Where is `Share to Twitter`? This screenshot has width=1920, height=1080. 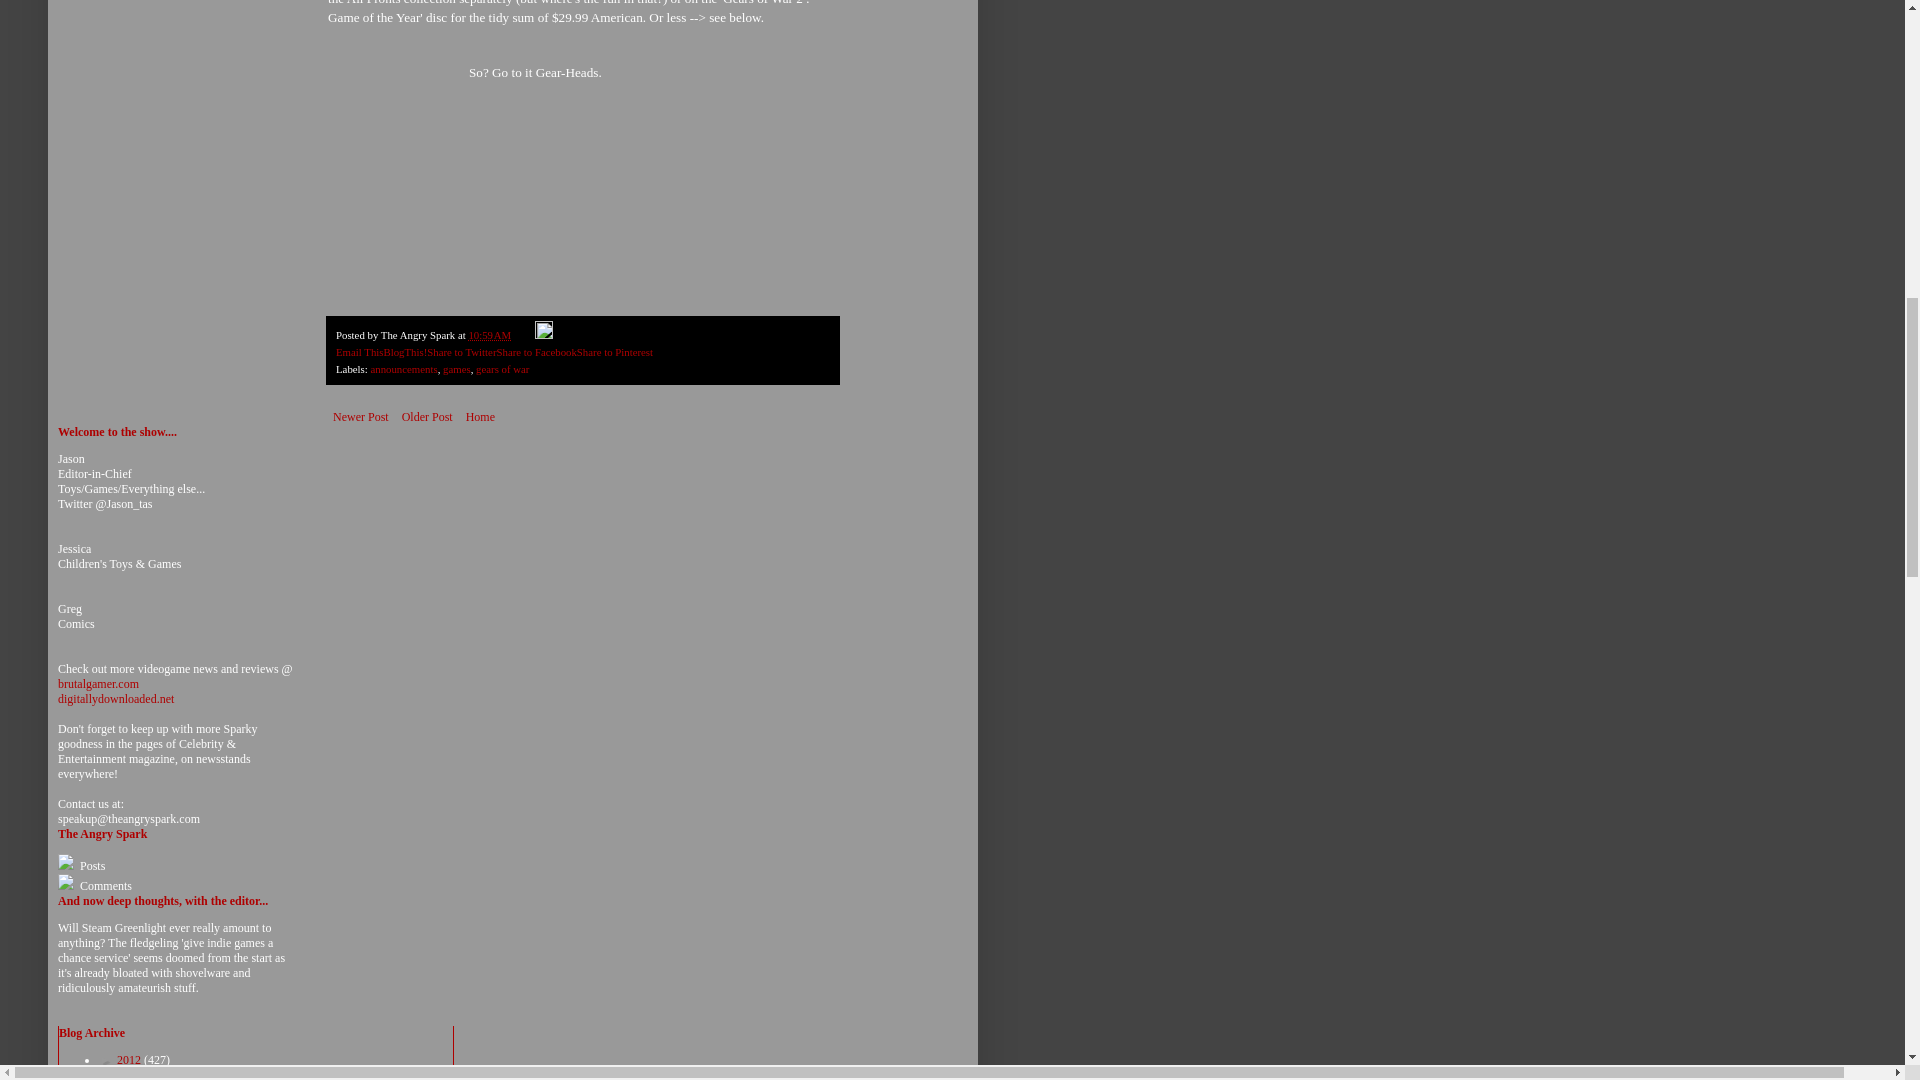 Share to Twitter is located at coordinates (460, 351).